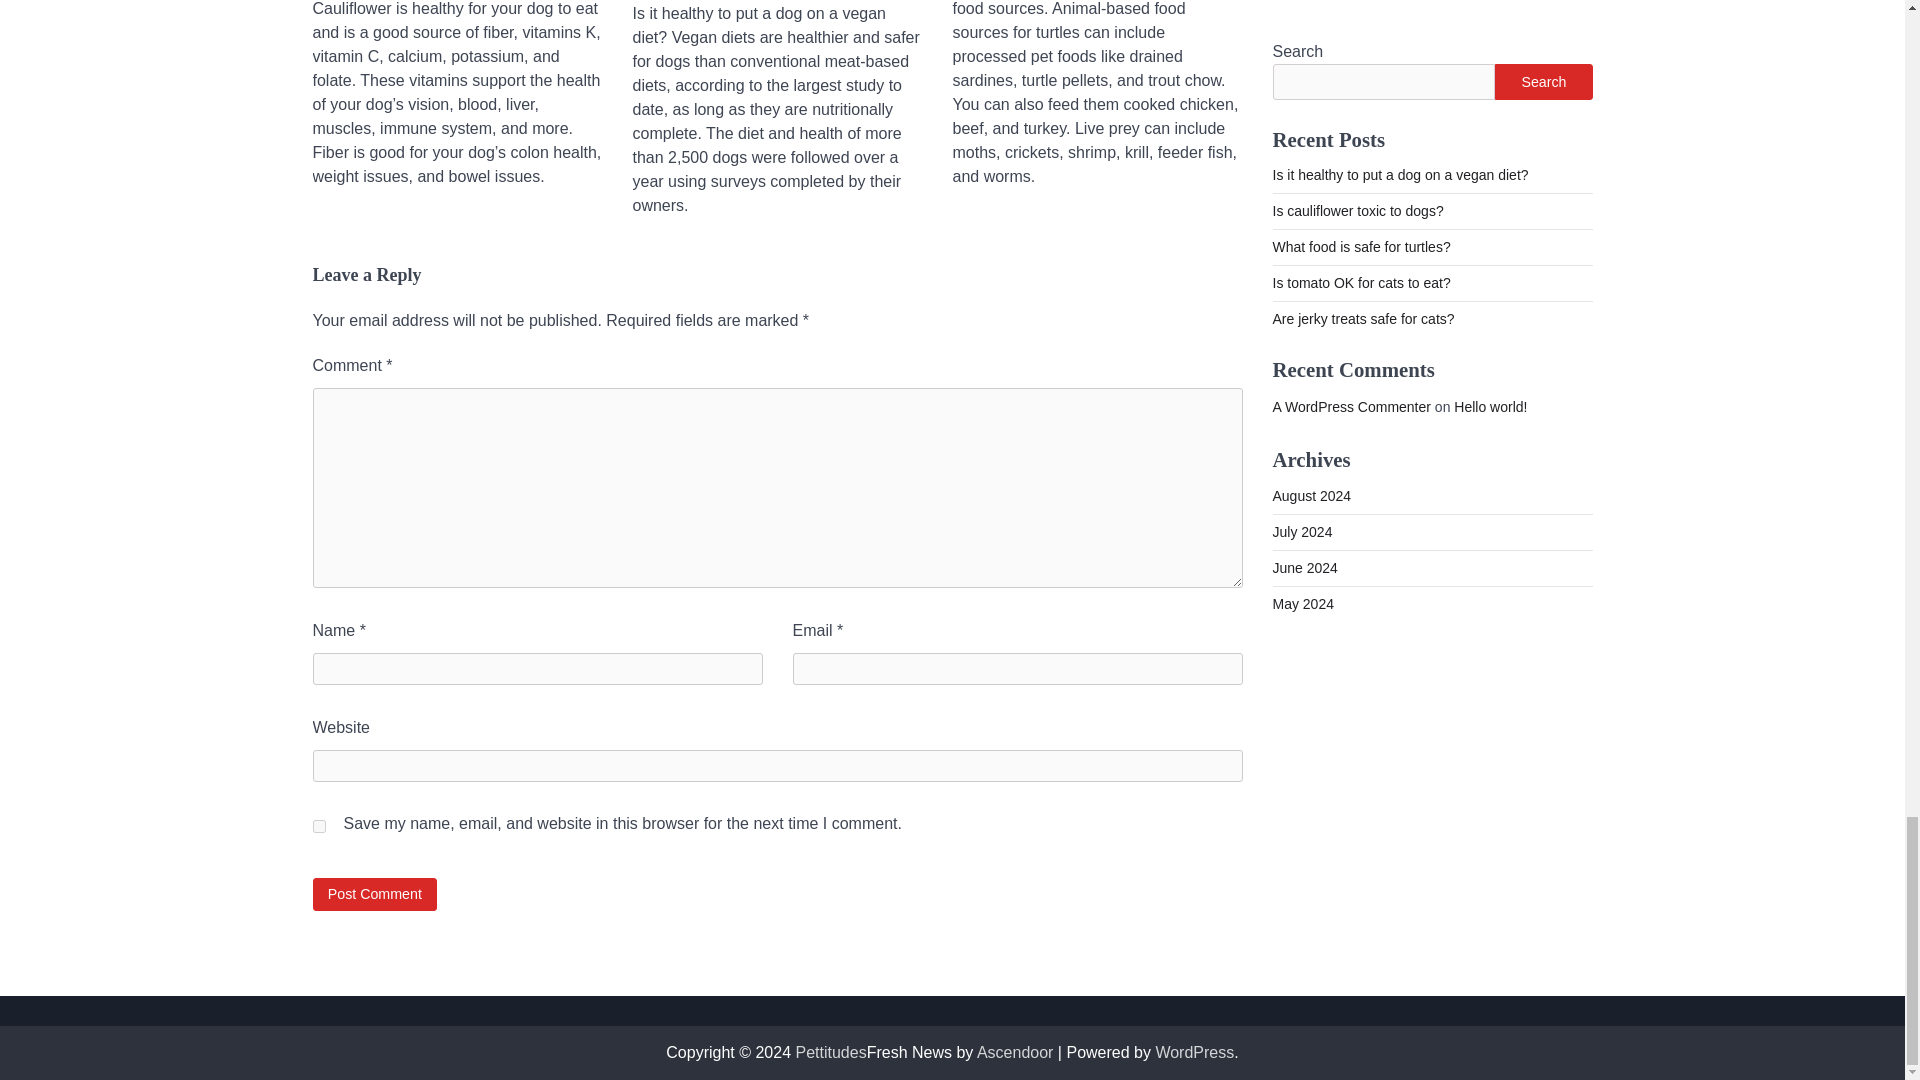  What do you see at coordinates (318, 826) in the screenshot?
I see `yes` at bounding box center [318, 826].